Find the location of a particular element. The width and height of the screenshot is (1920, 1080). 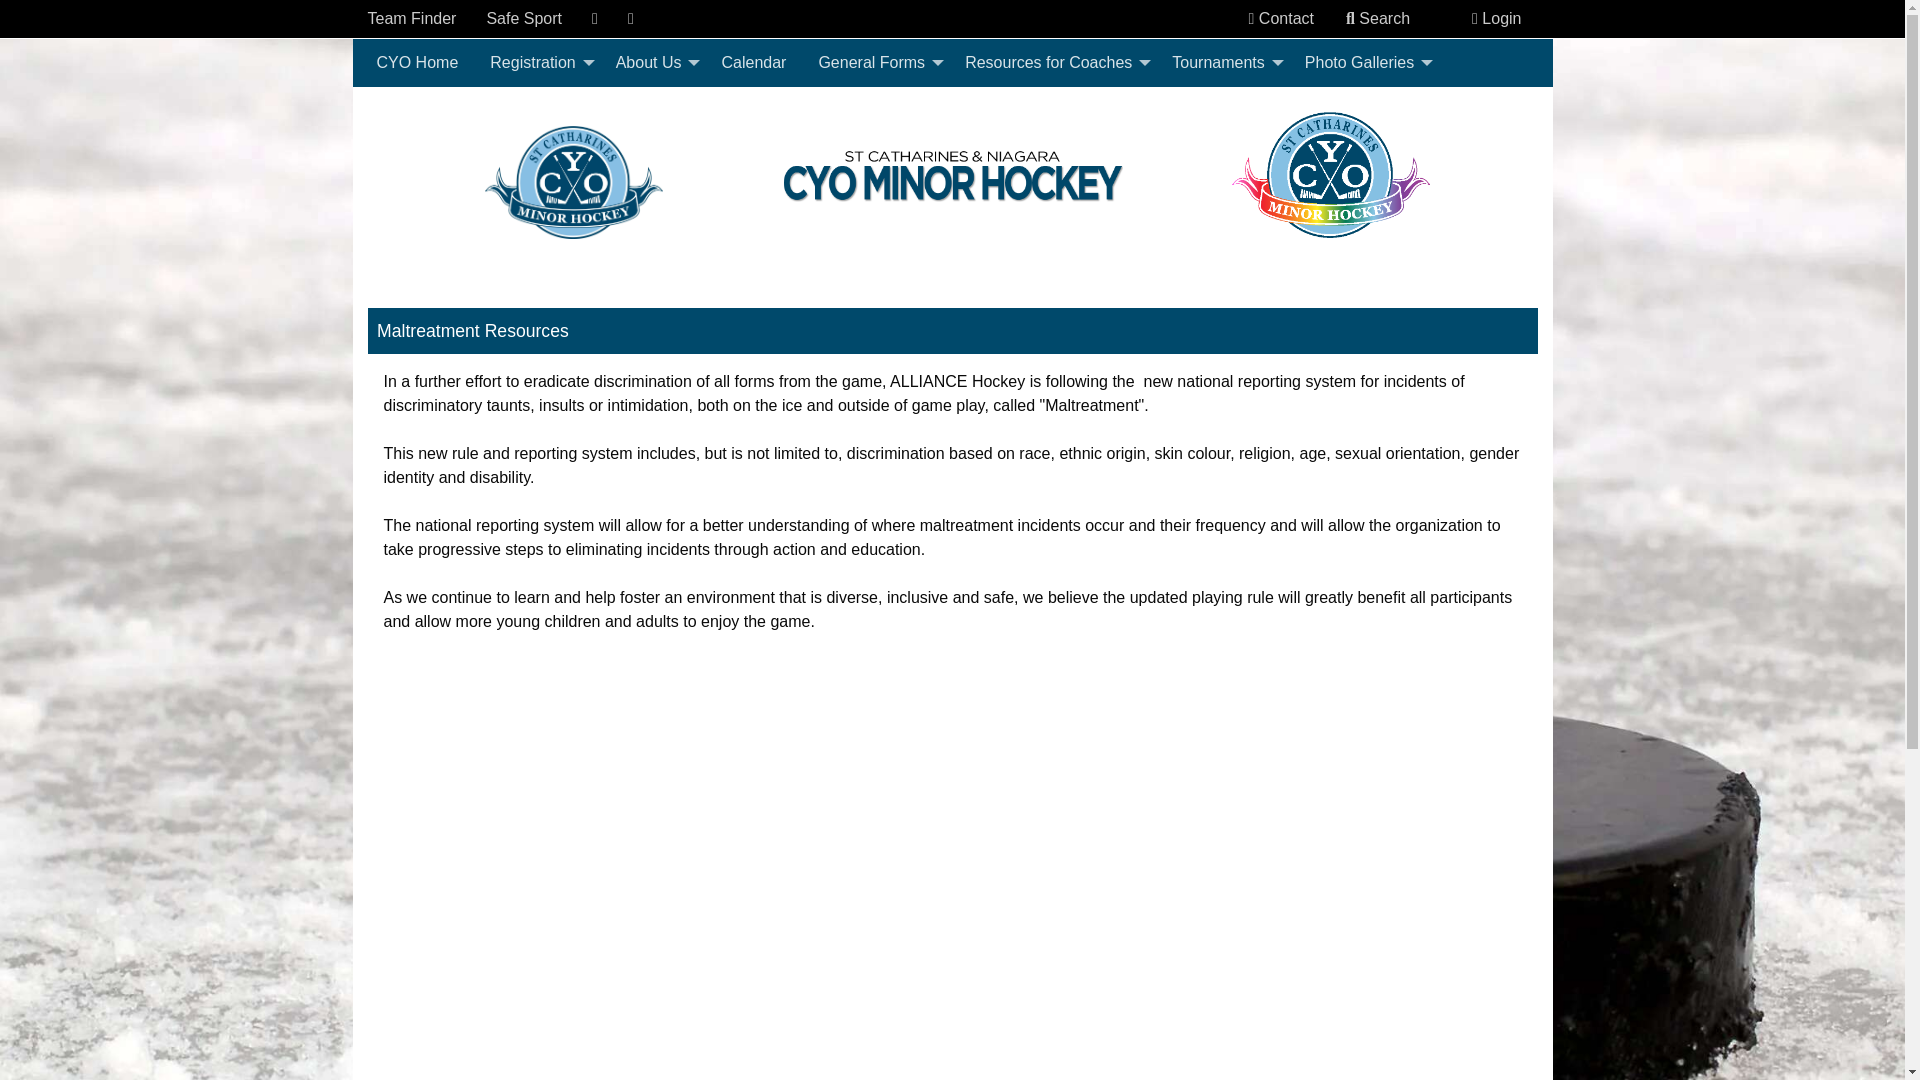

Registration is located at coordinates (536, 63).